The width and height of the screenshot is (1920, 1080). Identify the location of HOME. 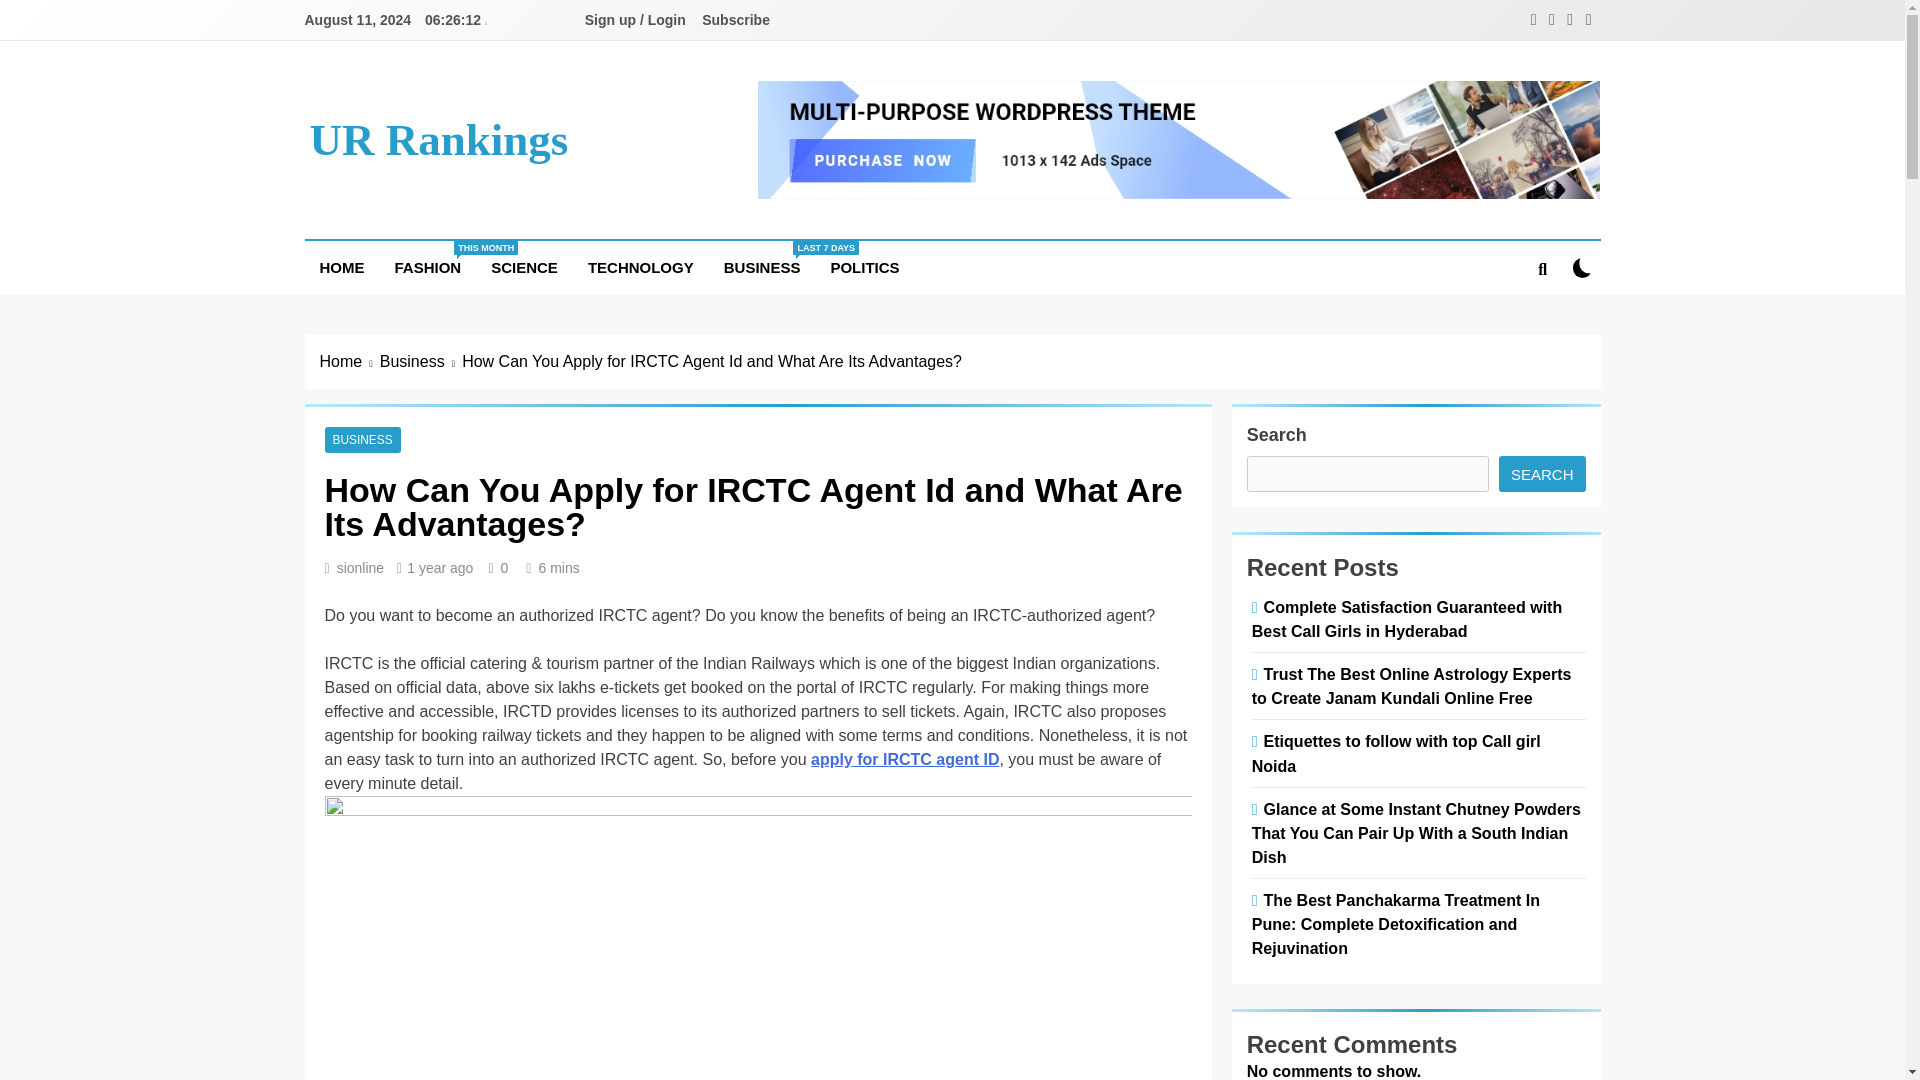
(762, 267).